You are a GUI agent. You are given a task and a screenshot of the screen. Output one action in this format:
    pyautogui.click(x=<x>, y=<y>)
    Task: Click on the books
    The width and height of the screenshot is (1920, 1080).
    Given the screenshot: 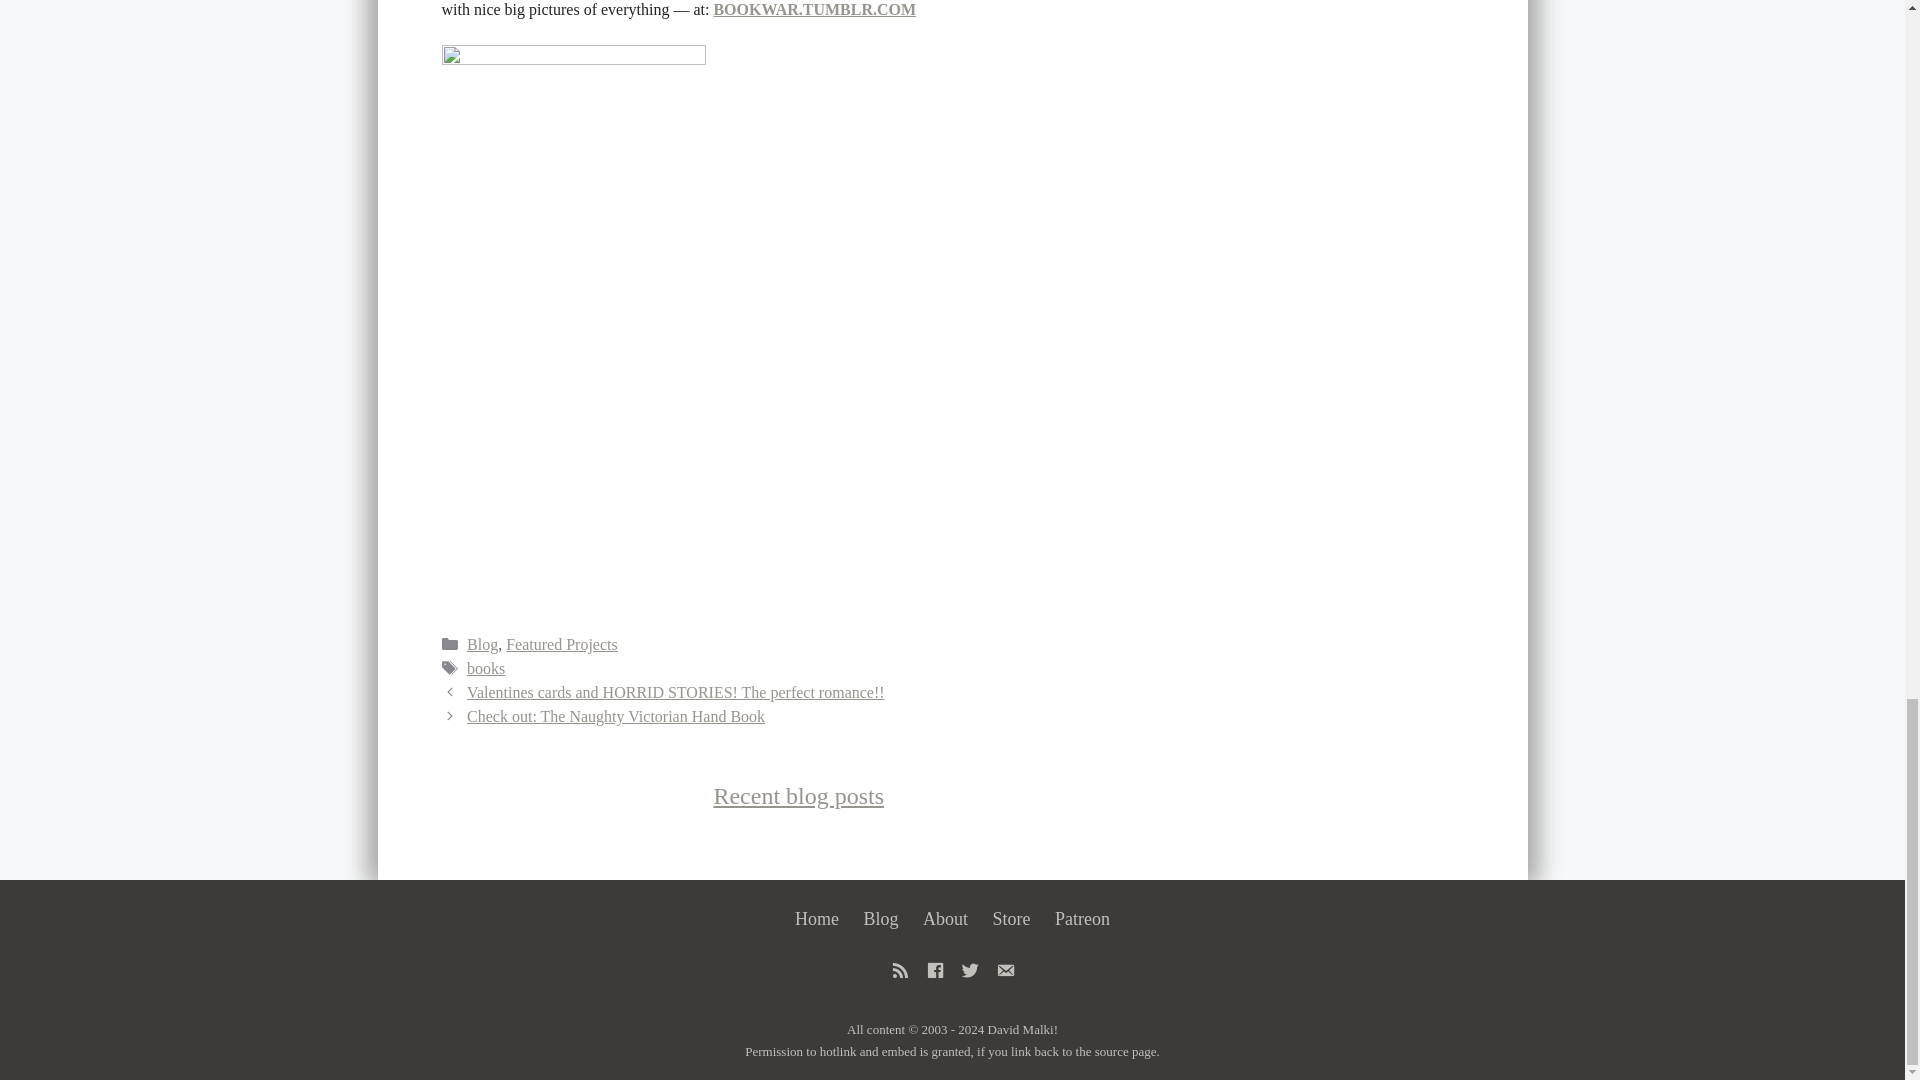 What is the action you would take?
    pyautogui.click(x=485, y=668)
    